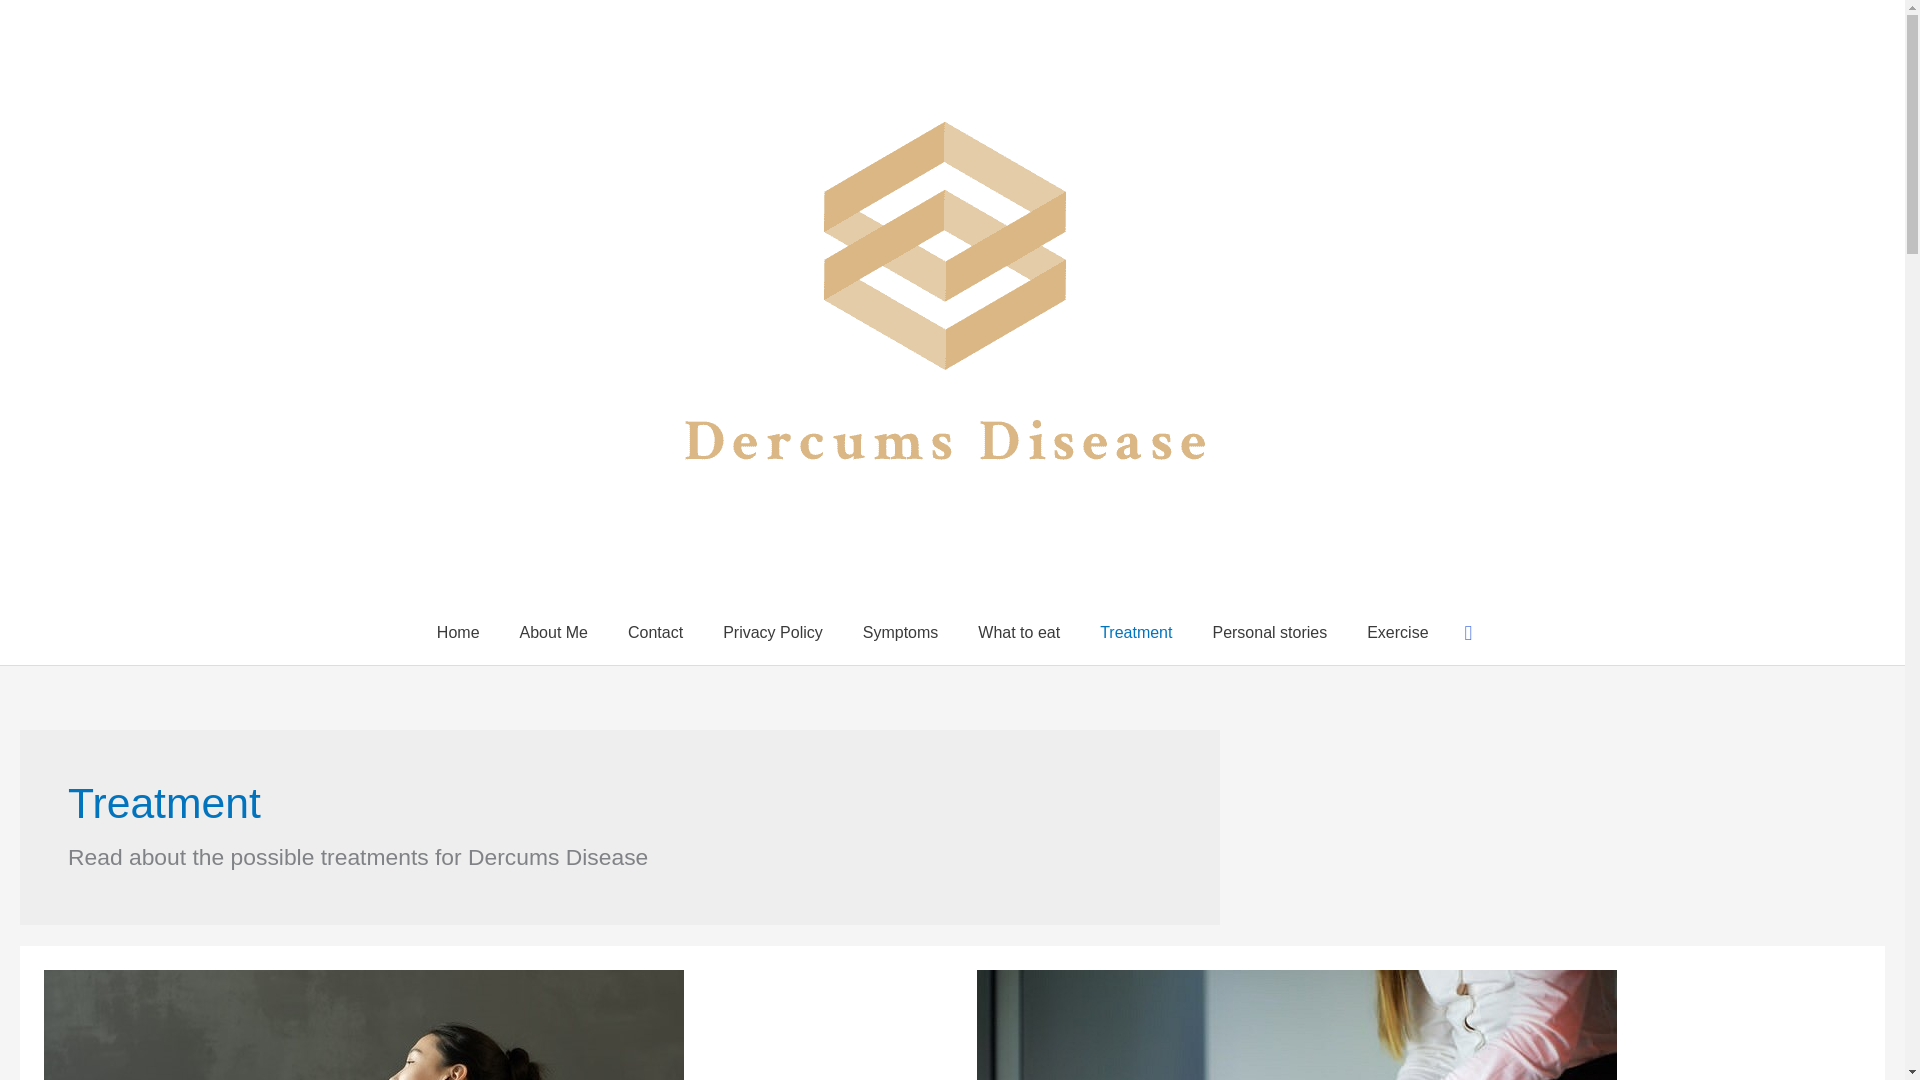  I want to click on Personal stories, so click(1270, 632).